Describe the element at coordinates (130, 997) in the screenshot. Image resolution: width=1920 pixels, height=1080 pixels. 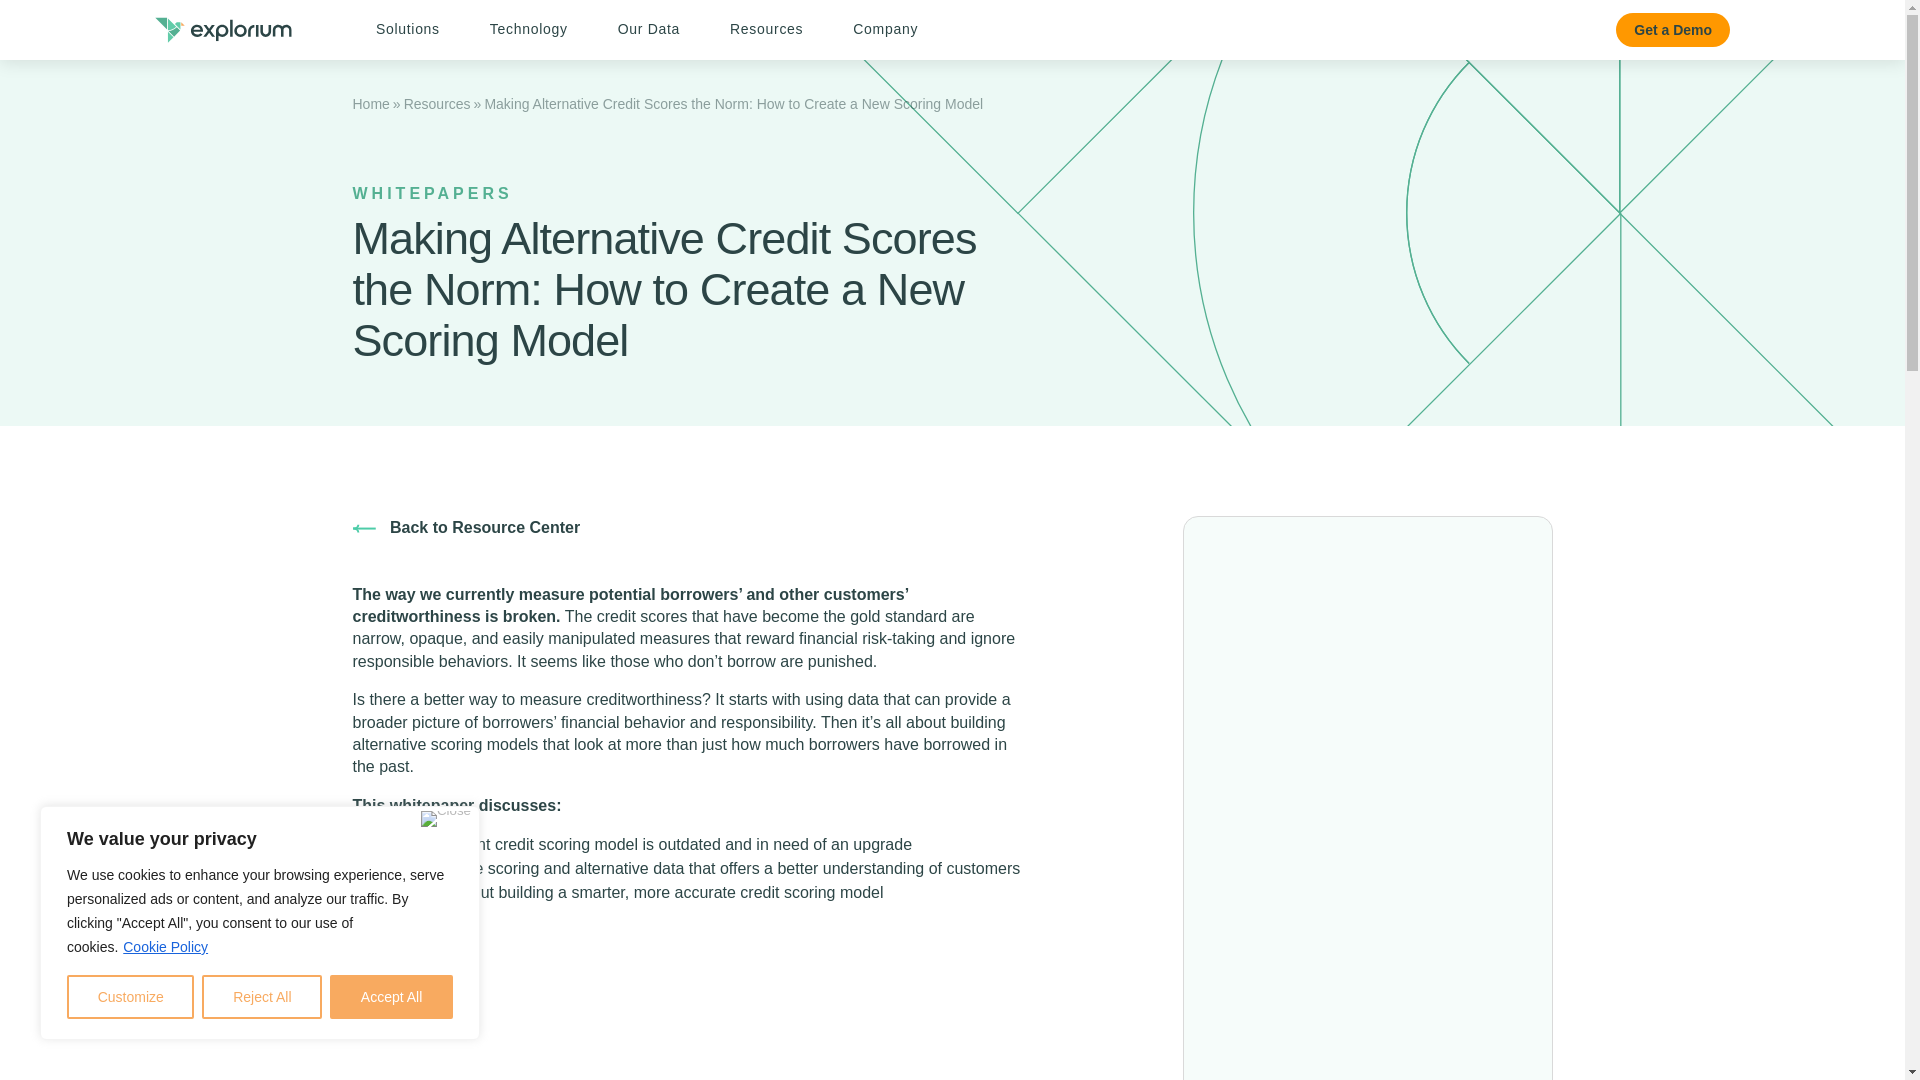
I see `Customize` at that location.